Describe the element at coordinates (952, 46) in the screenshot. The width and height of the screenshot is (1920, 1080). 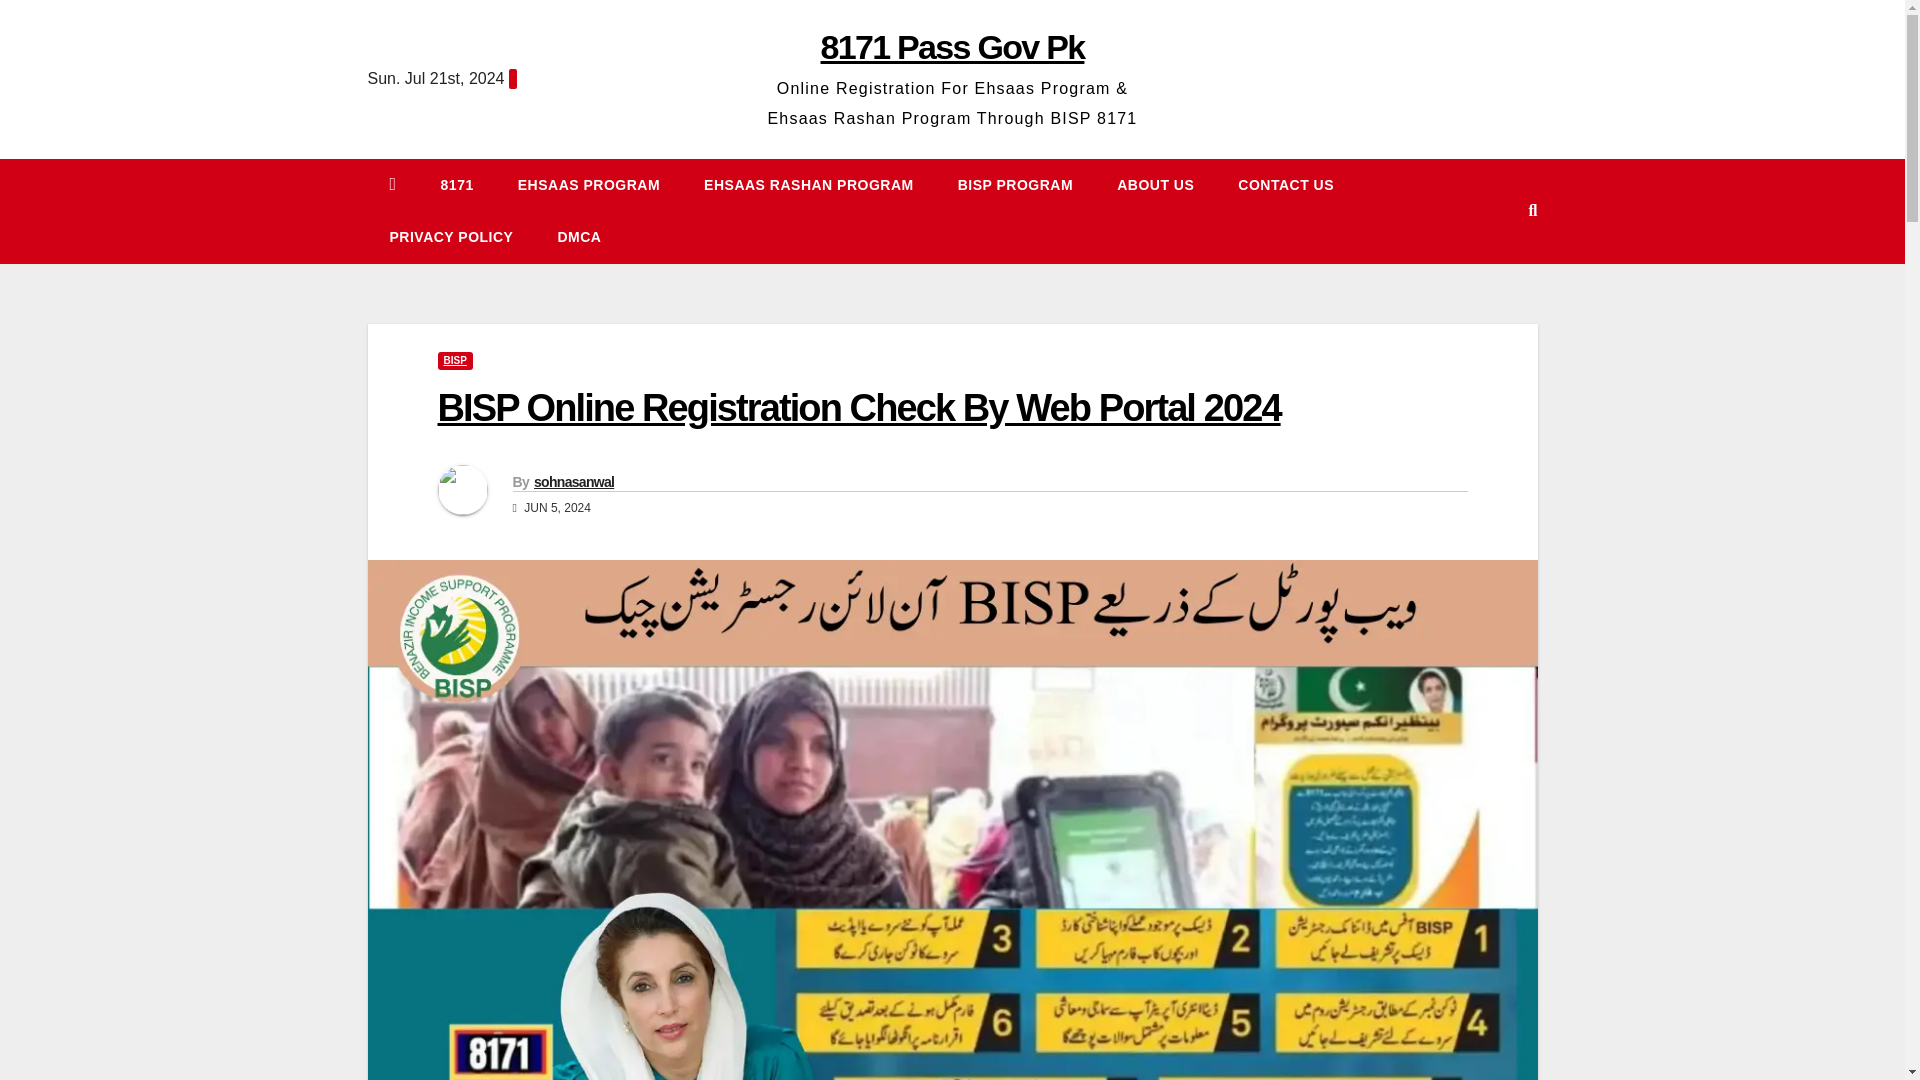
I see `8171 Pass Gov Pk` at that location.